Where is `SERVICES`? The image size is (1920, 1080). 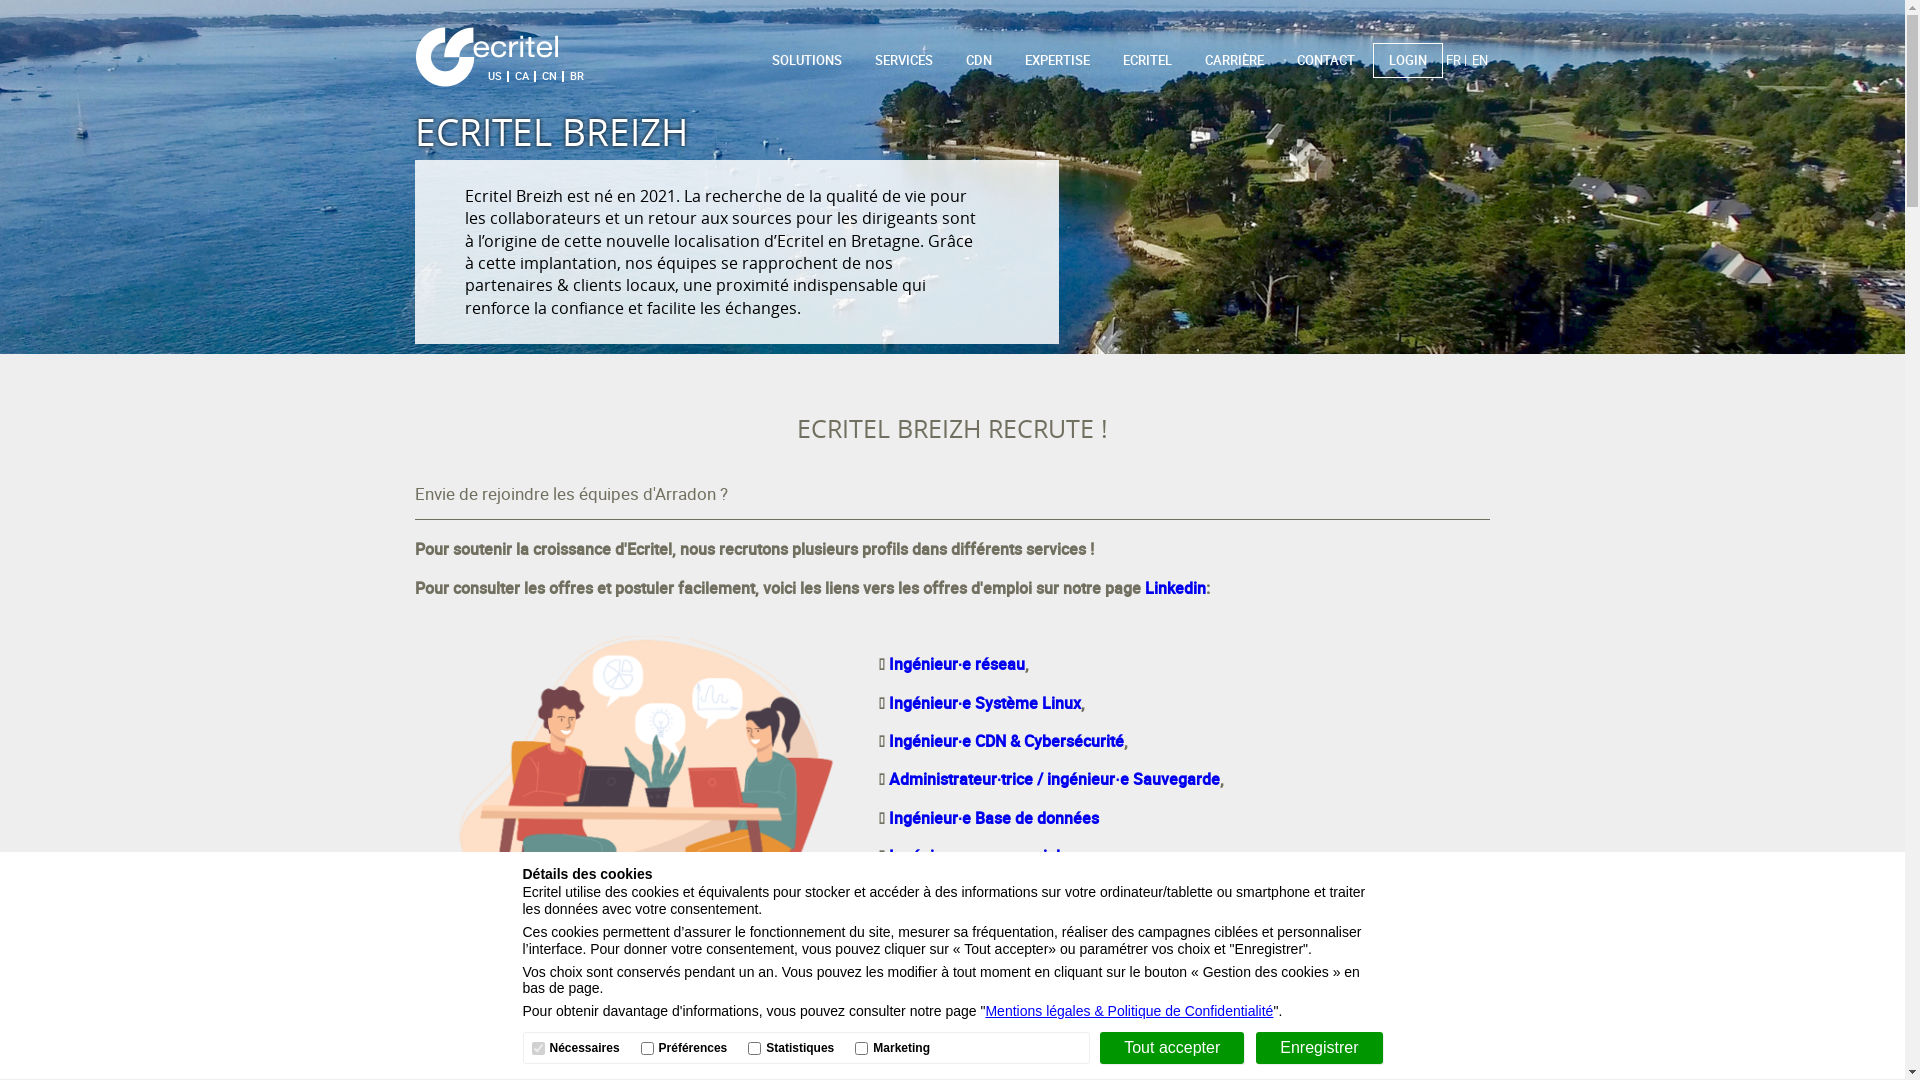
SERVICES is located at coordinates (904, 61).